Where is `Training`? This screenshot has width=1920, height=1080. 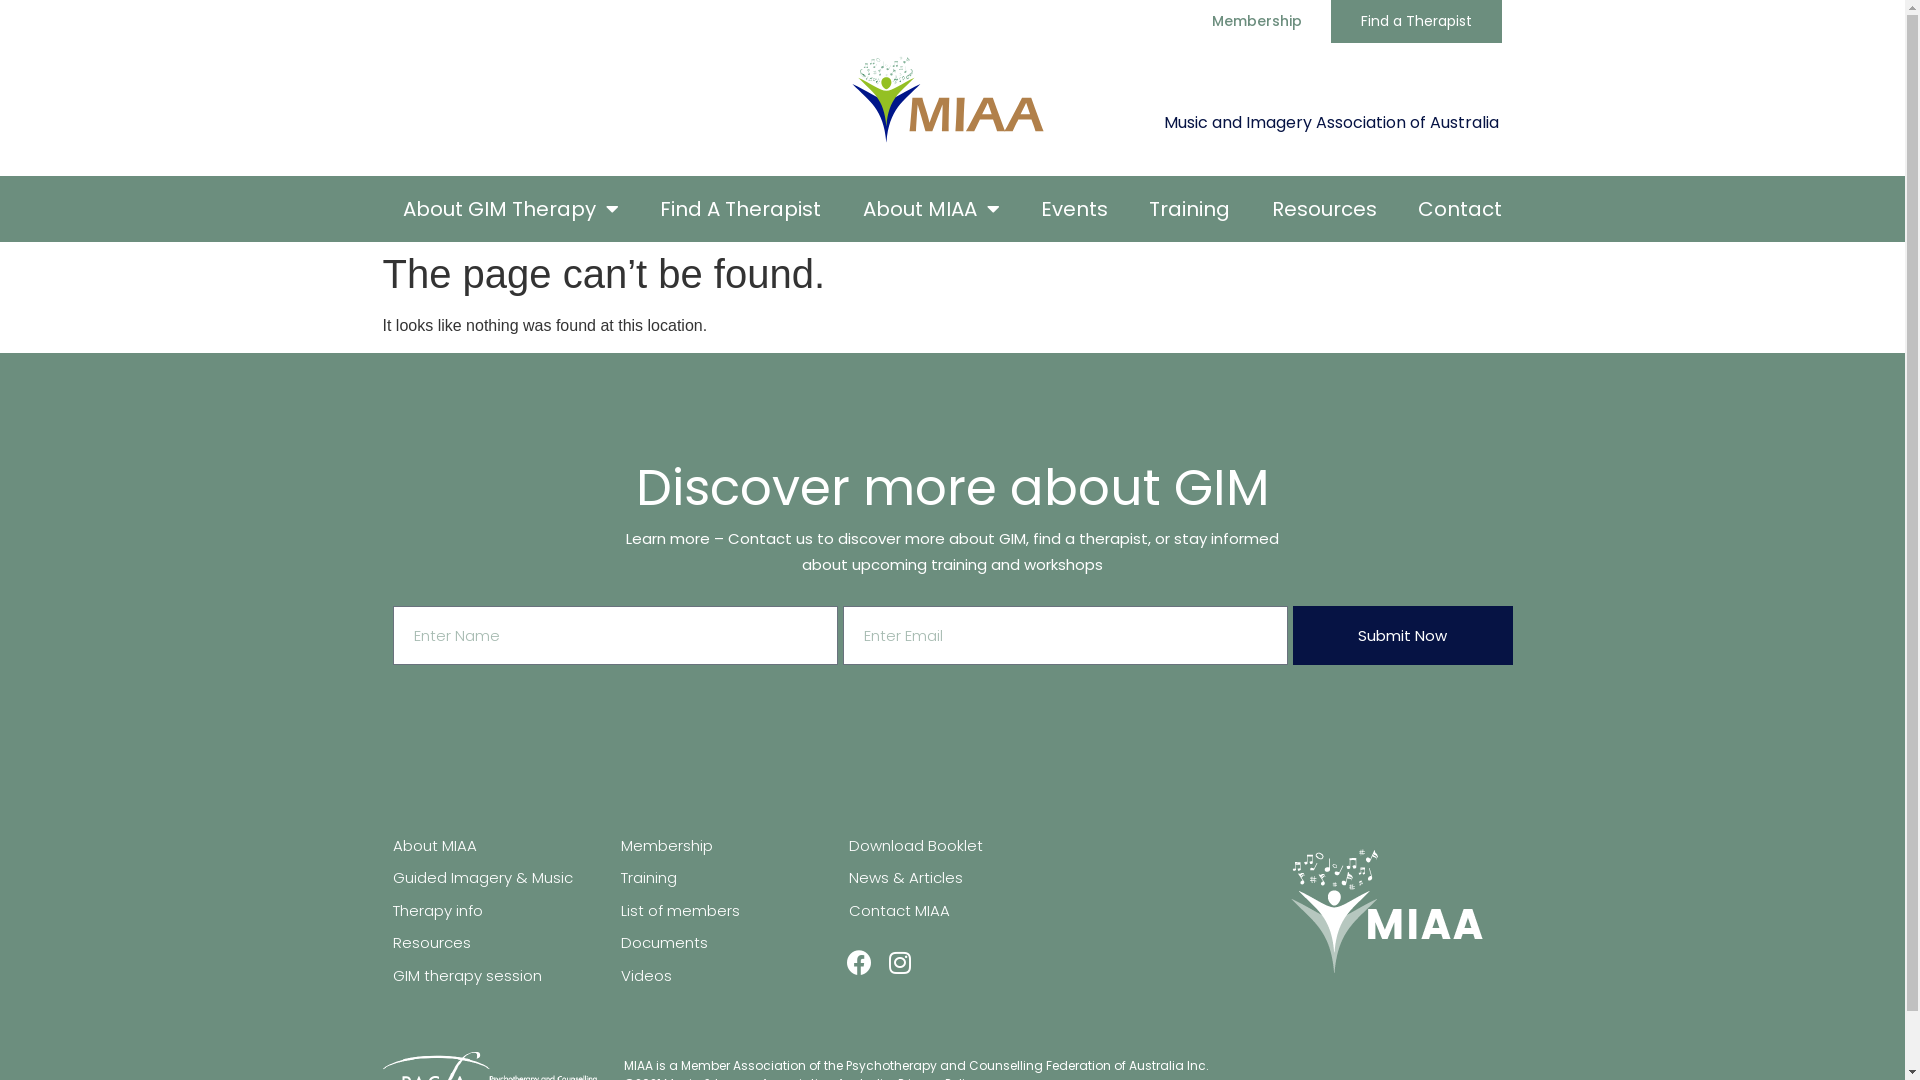
Training is located at coordinates (724, 878).